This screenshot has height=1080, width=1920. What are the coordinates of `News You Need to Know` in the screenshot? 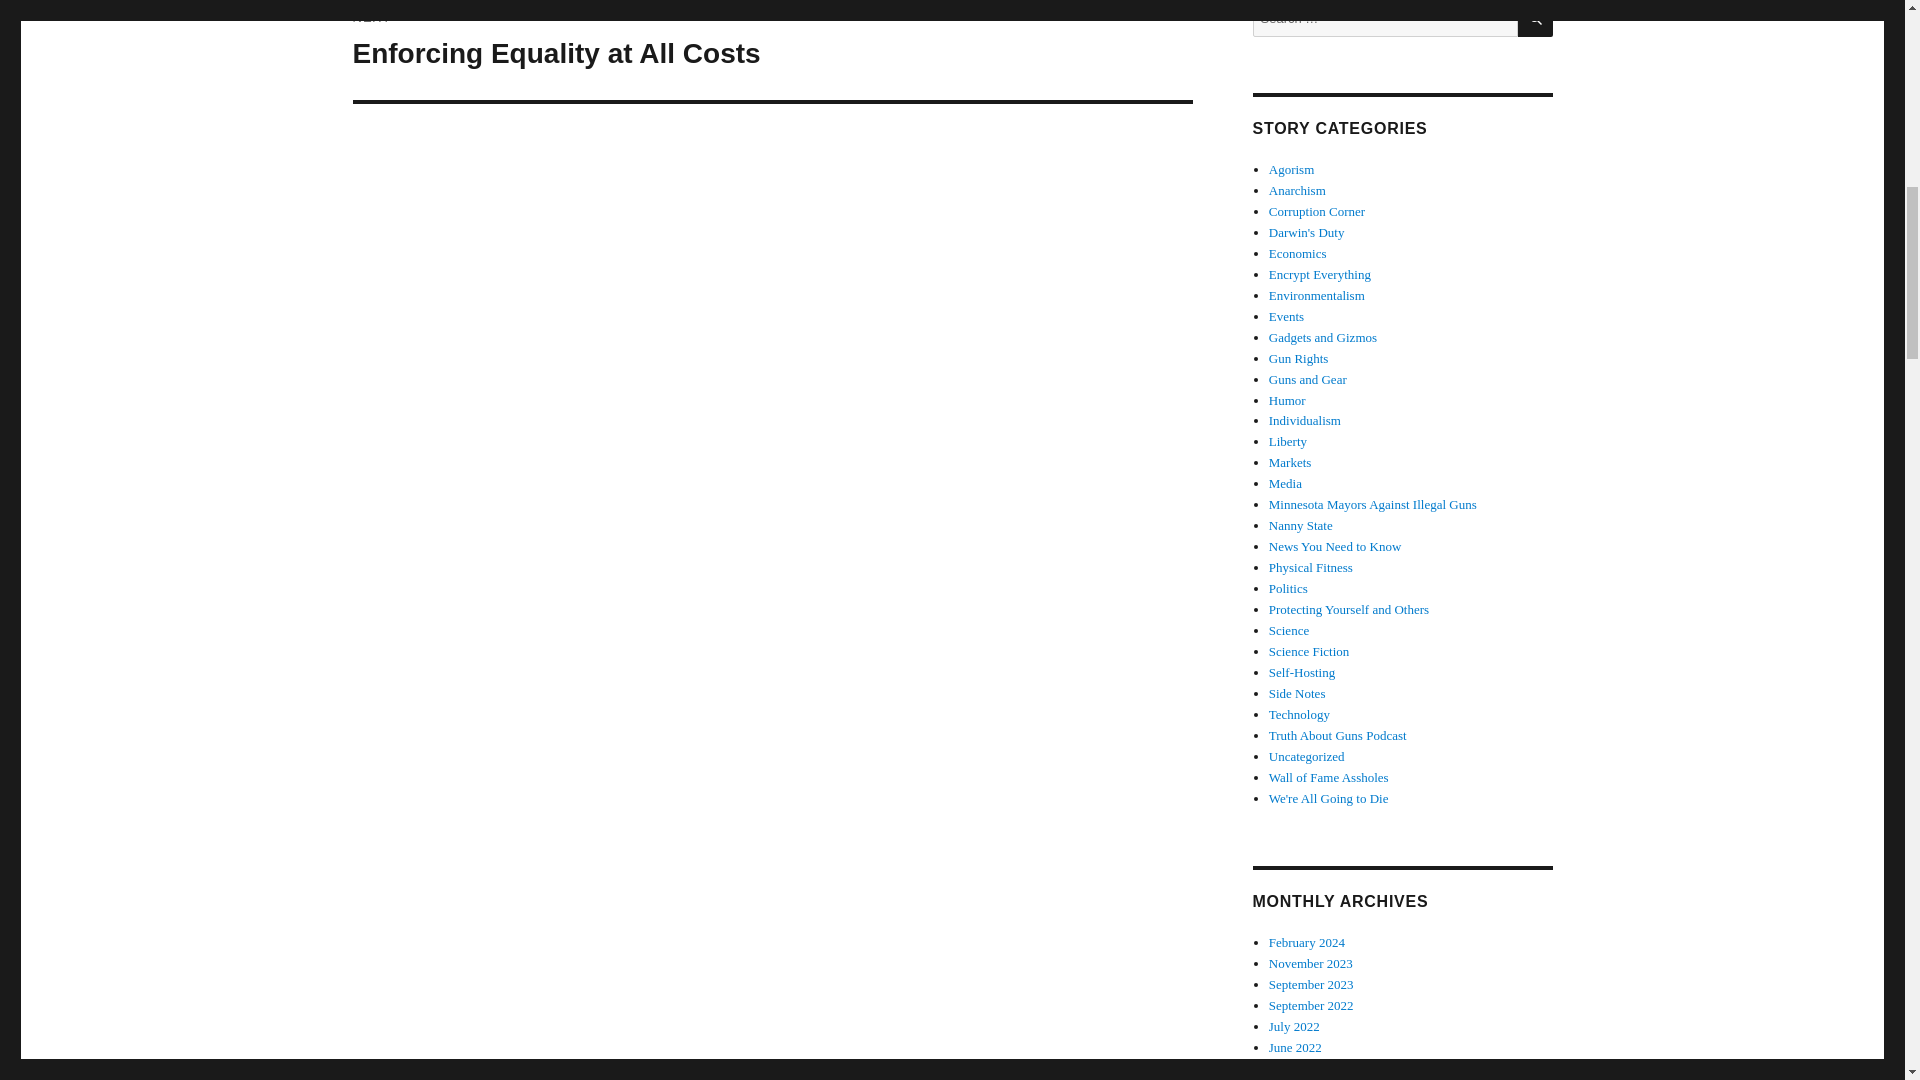 It's located at (1335, 546).